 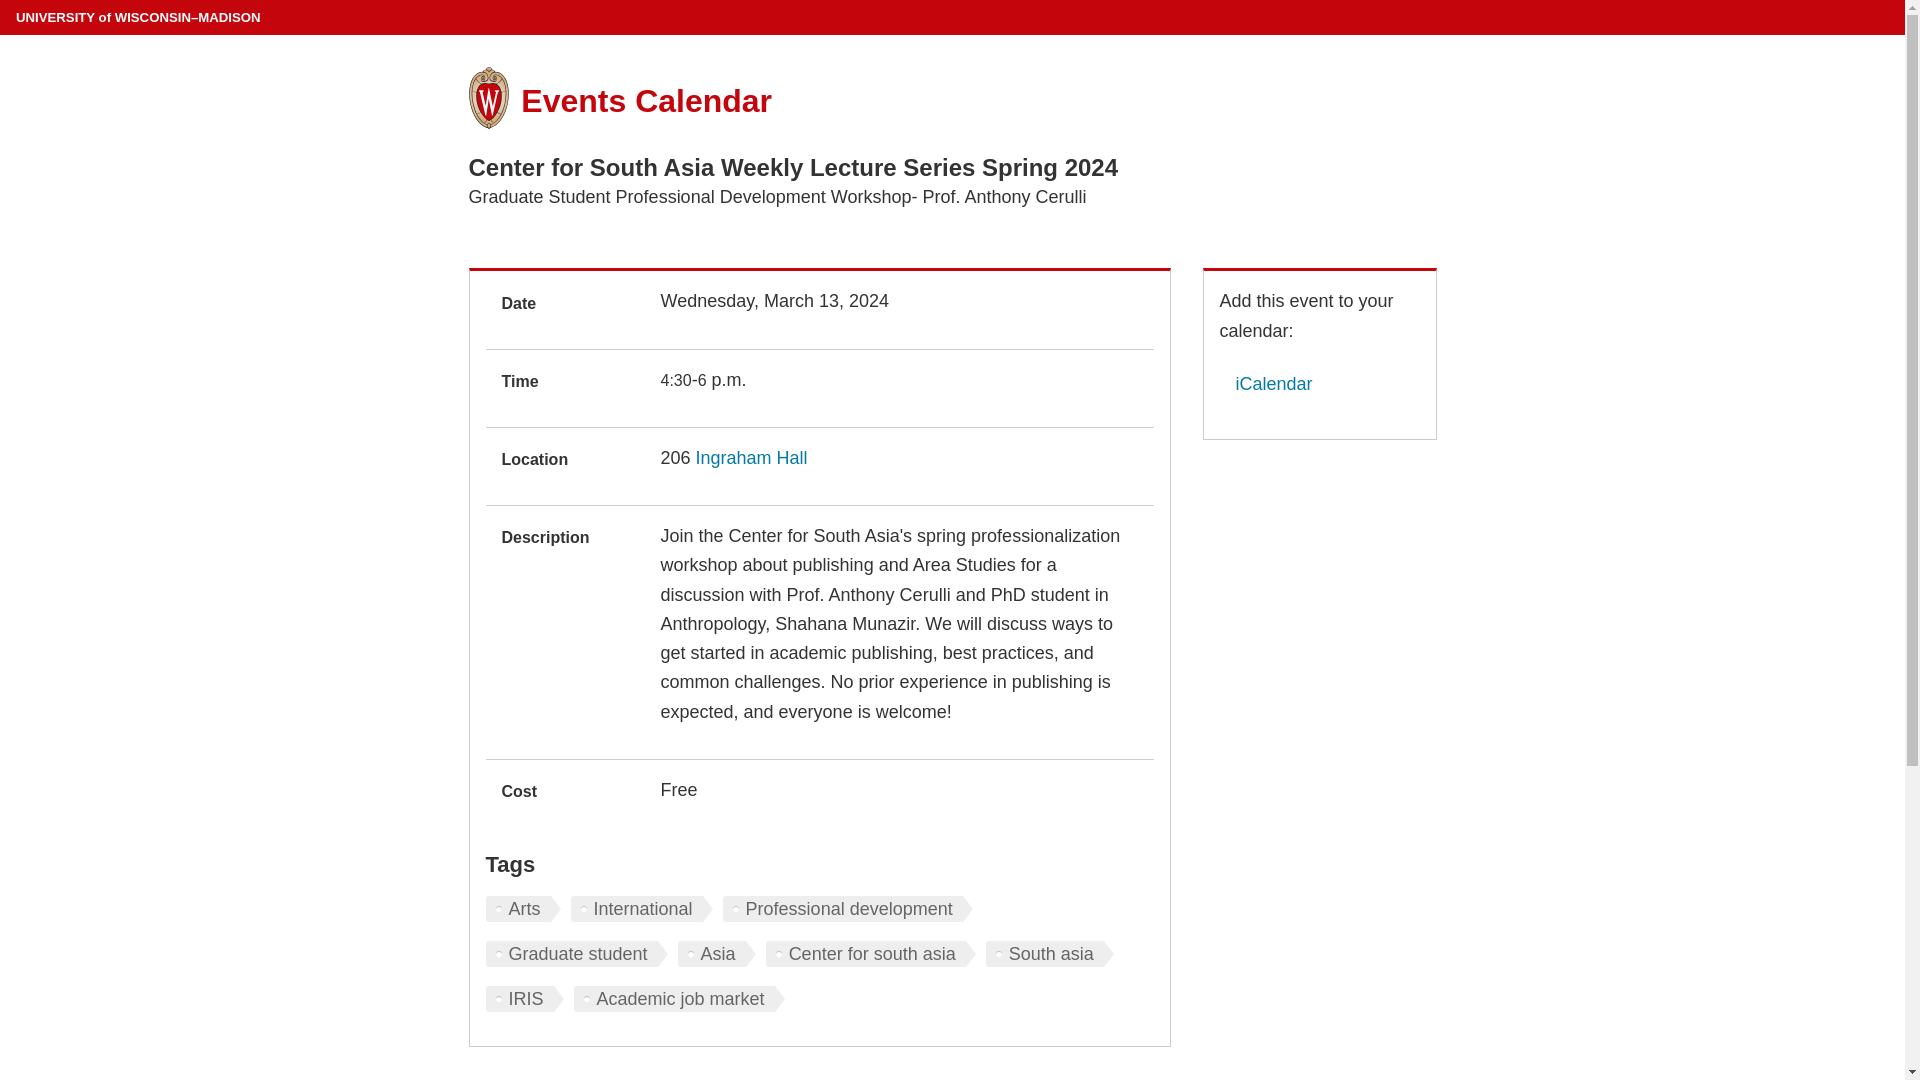 I want to click on Academic job market, so click(x=680, y=998).